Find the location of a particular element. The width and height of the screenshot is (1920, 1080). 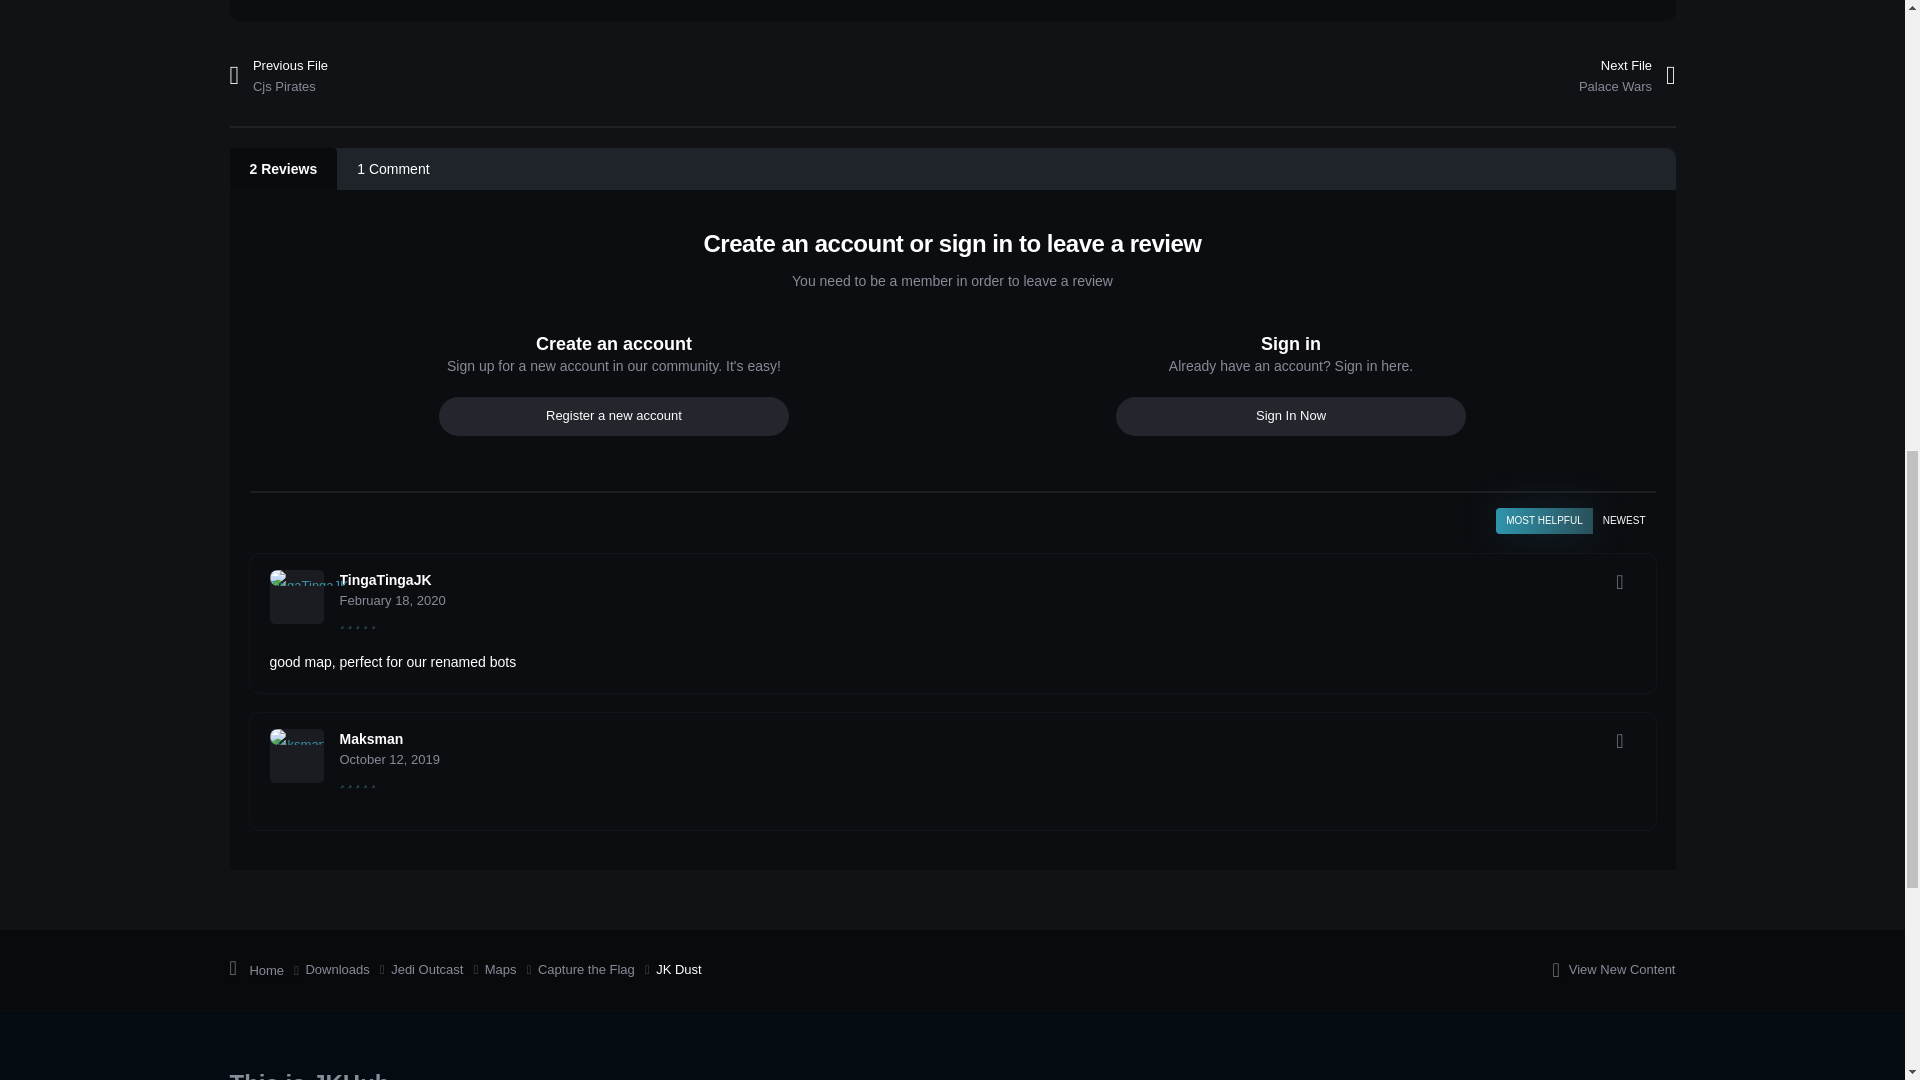

Go to TingaTingaJK's profile is located at coordinates (386, 580).